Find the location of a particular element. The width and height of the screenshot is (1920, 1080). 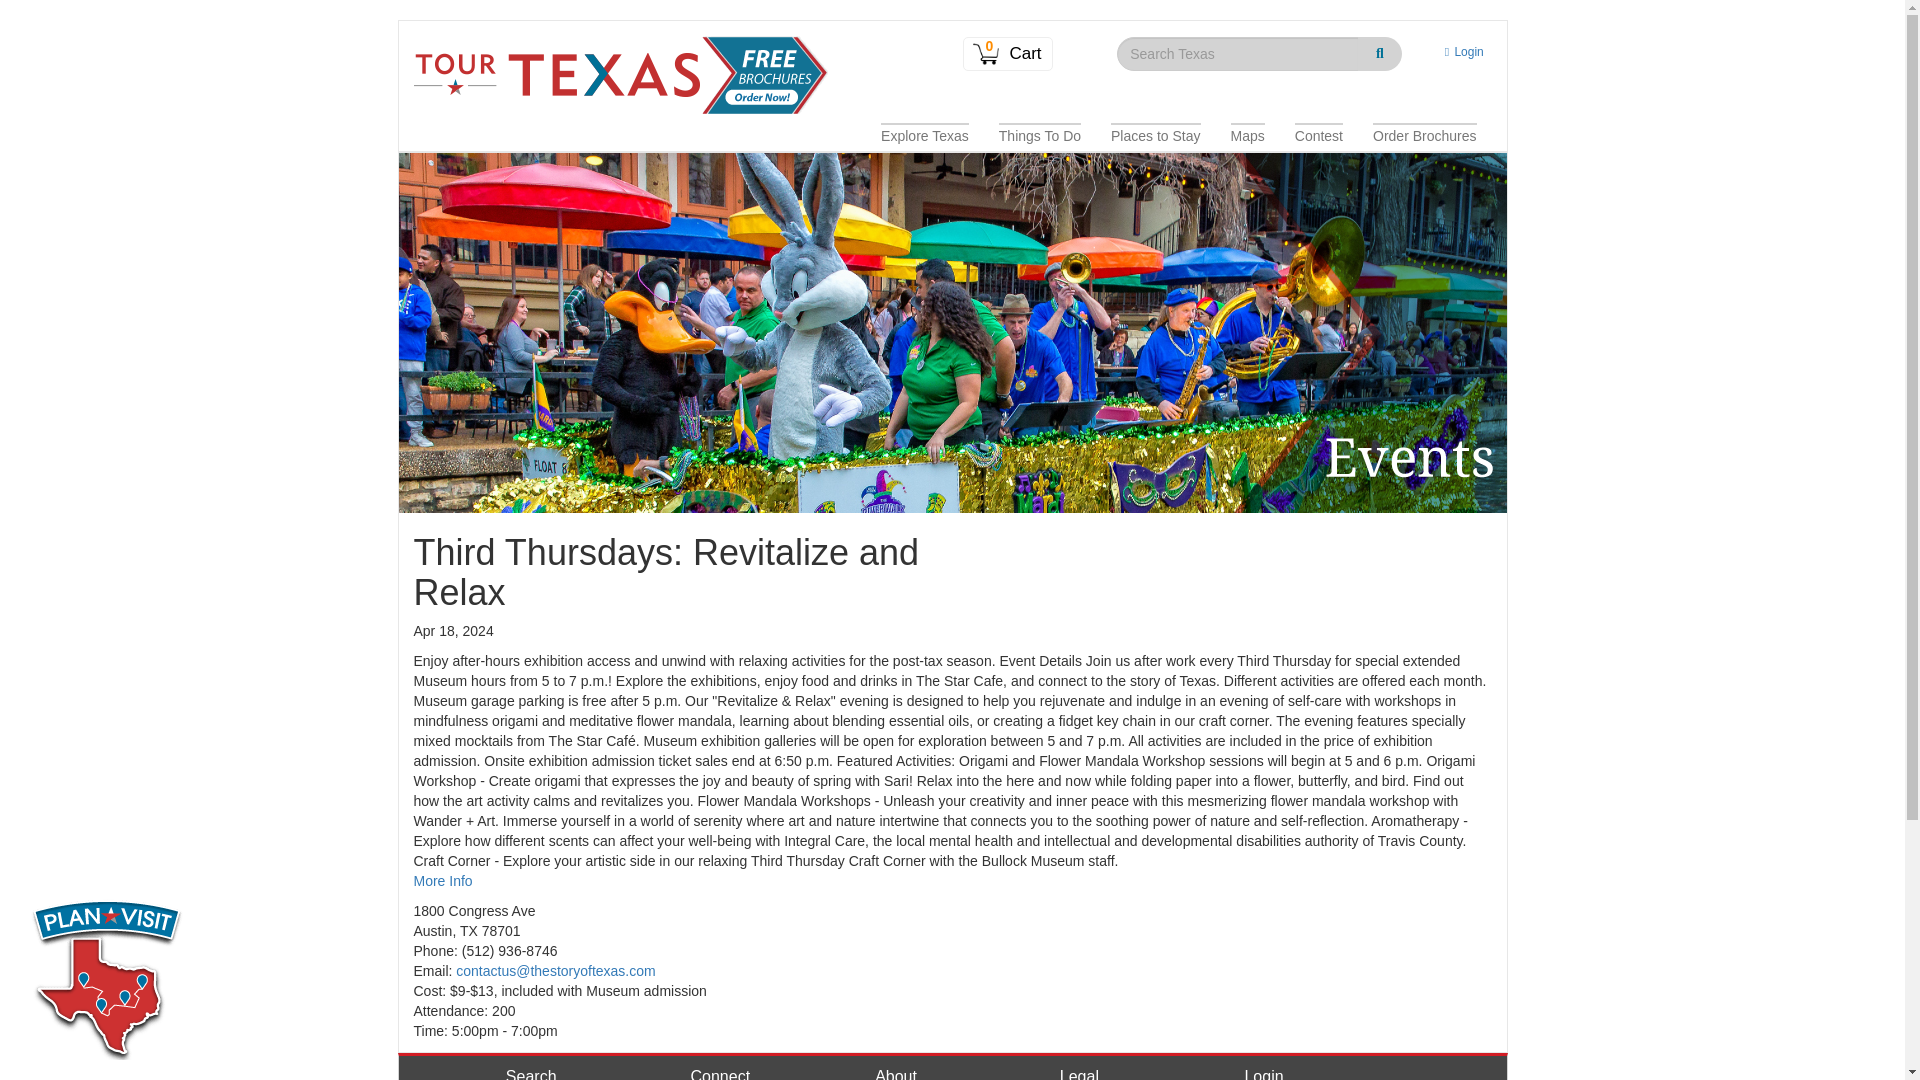

Places to Stay is located at coordinates (1156, 136).